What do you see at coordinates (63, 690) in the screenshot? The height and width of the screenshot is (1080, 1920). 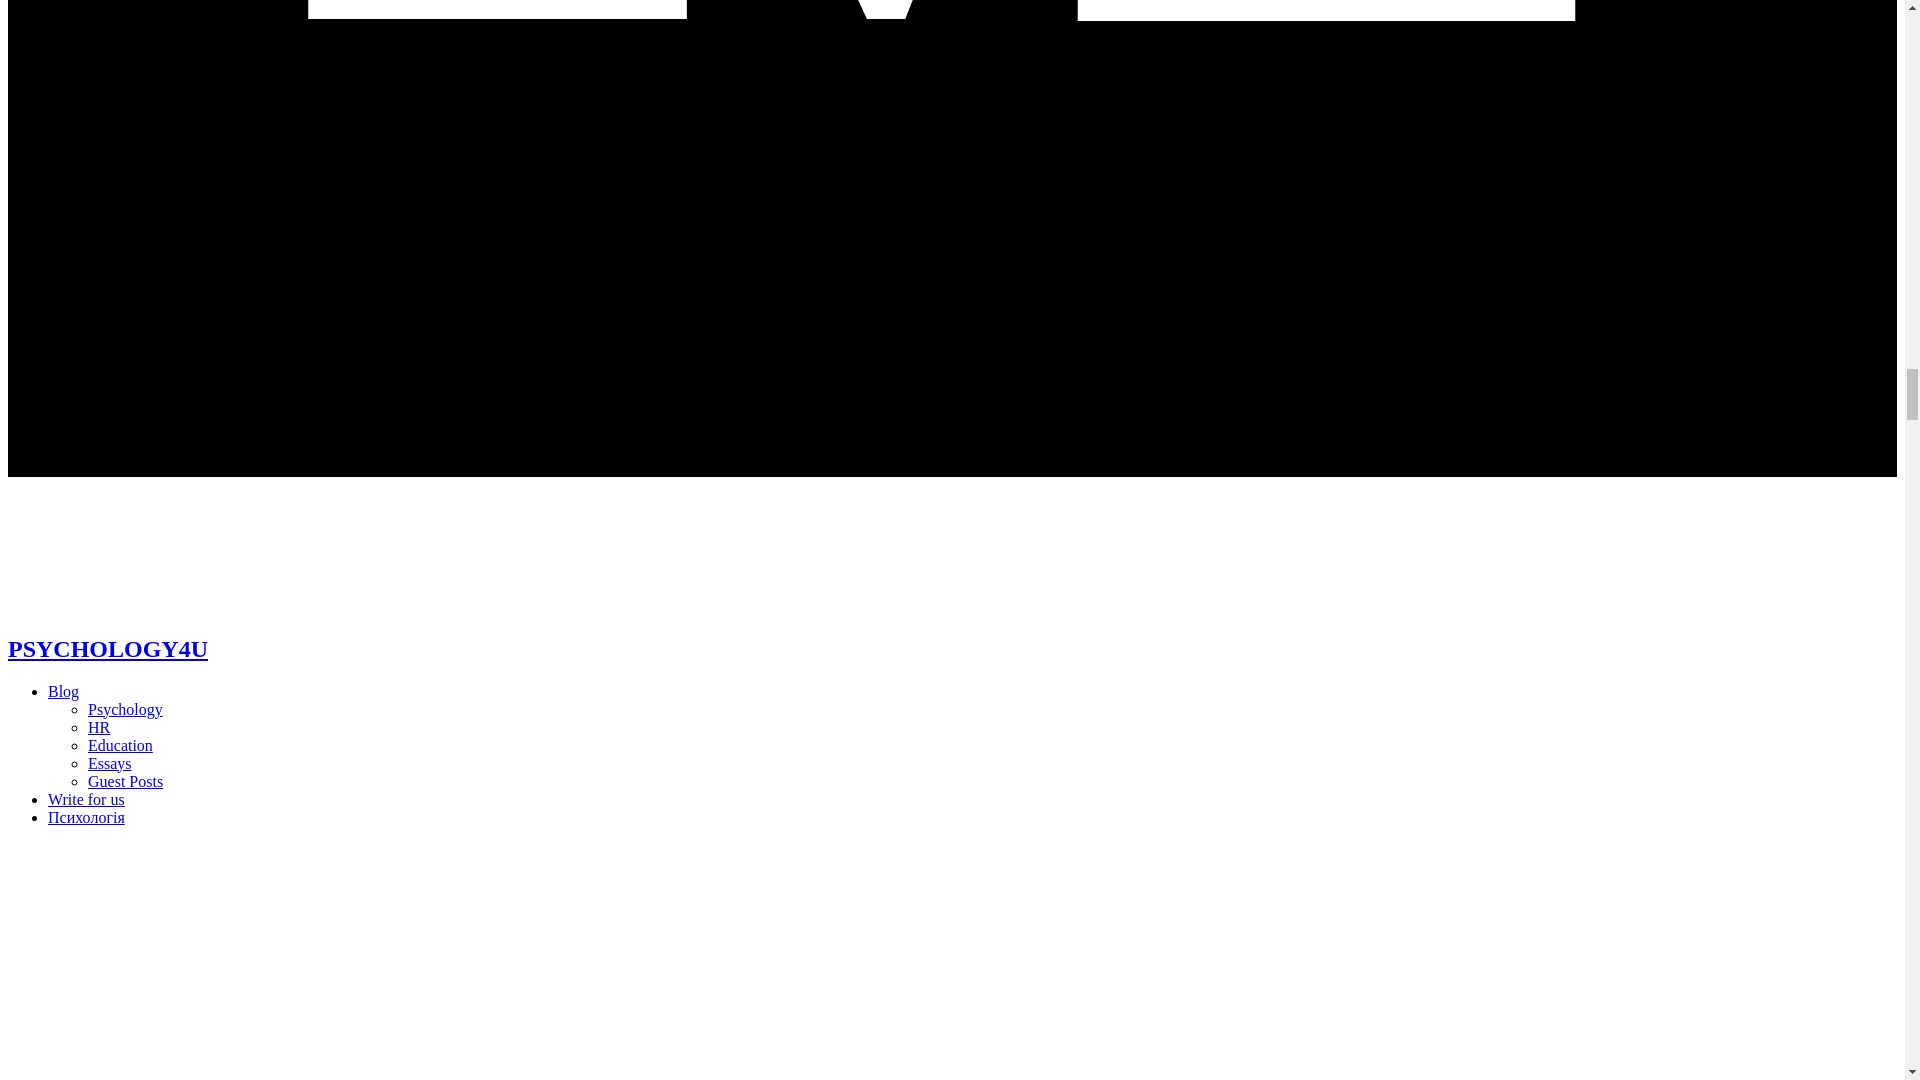 I see `Blog` at bounding box center [63, 690].